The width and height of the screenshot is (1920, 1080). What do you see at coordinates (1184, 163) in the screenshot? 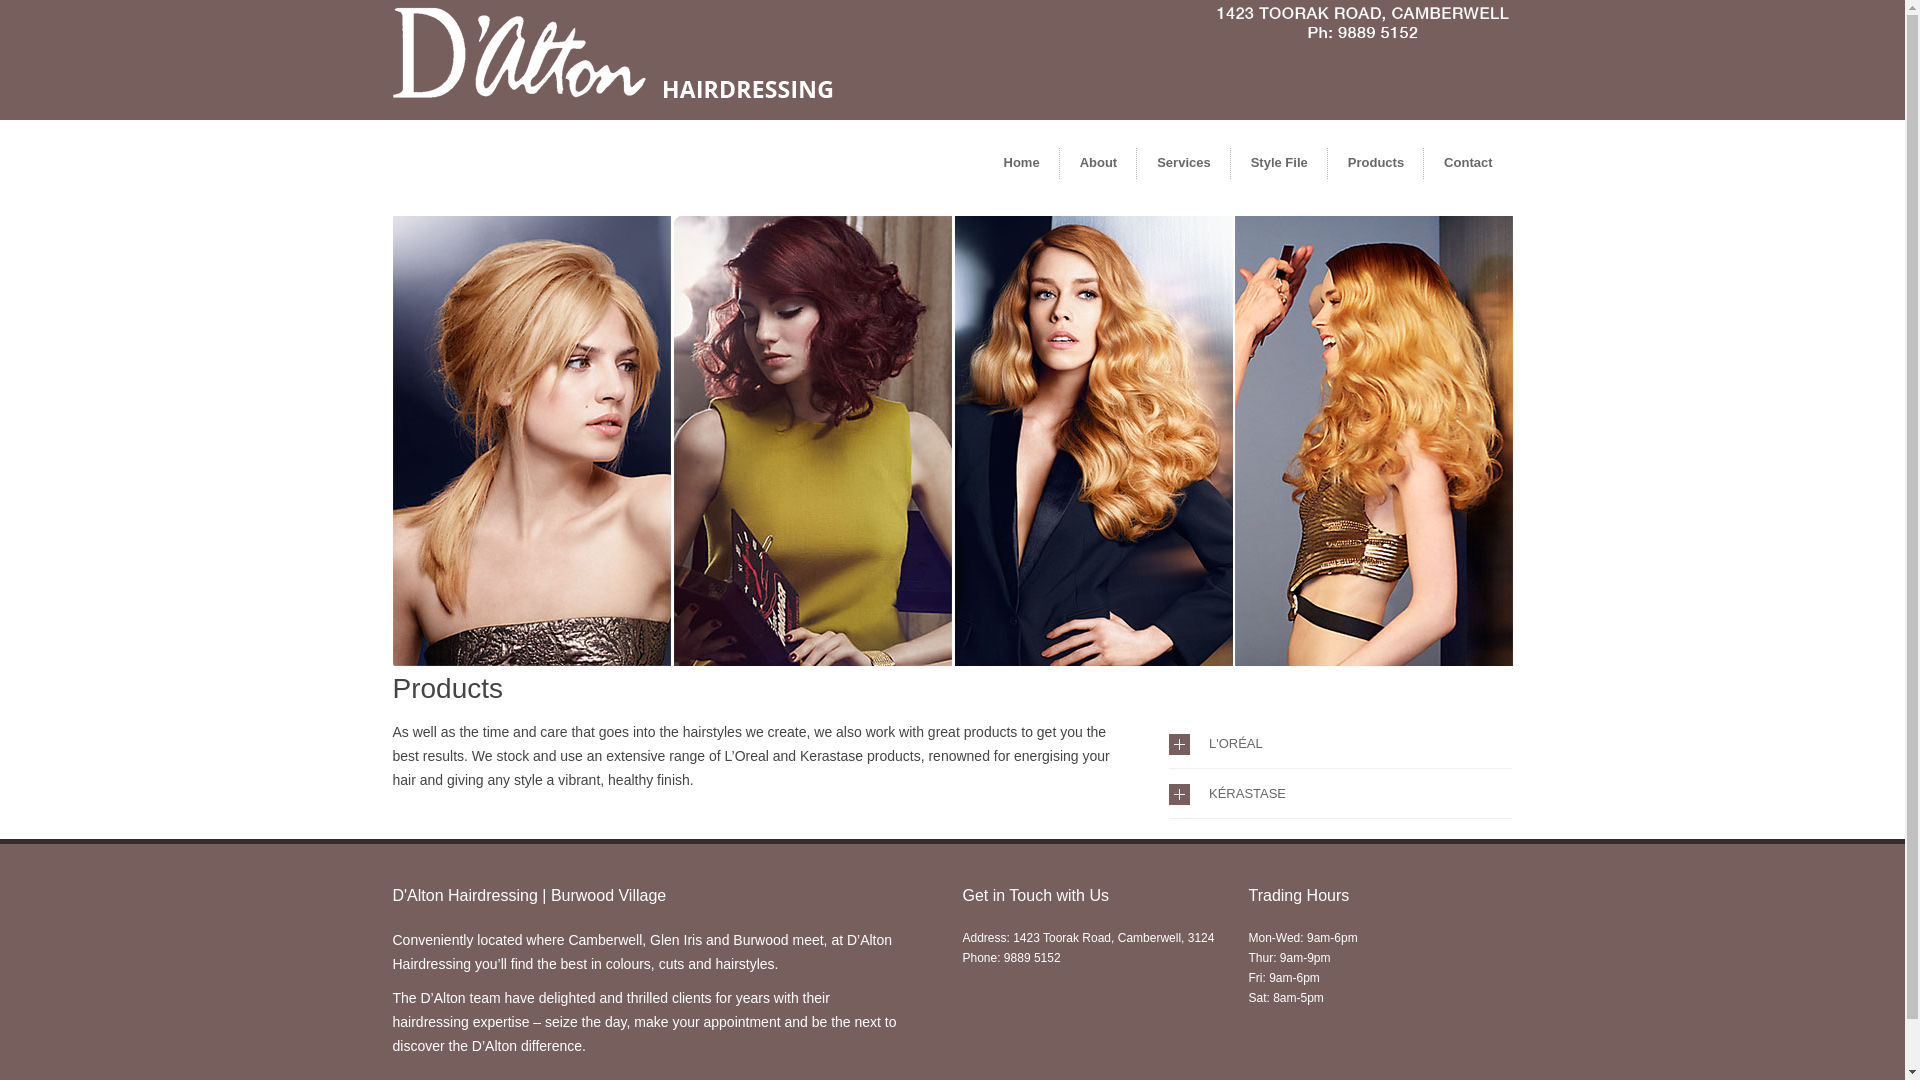
I see `Services` at bounding box center [1184, 163].